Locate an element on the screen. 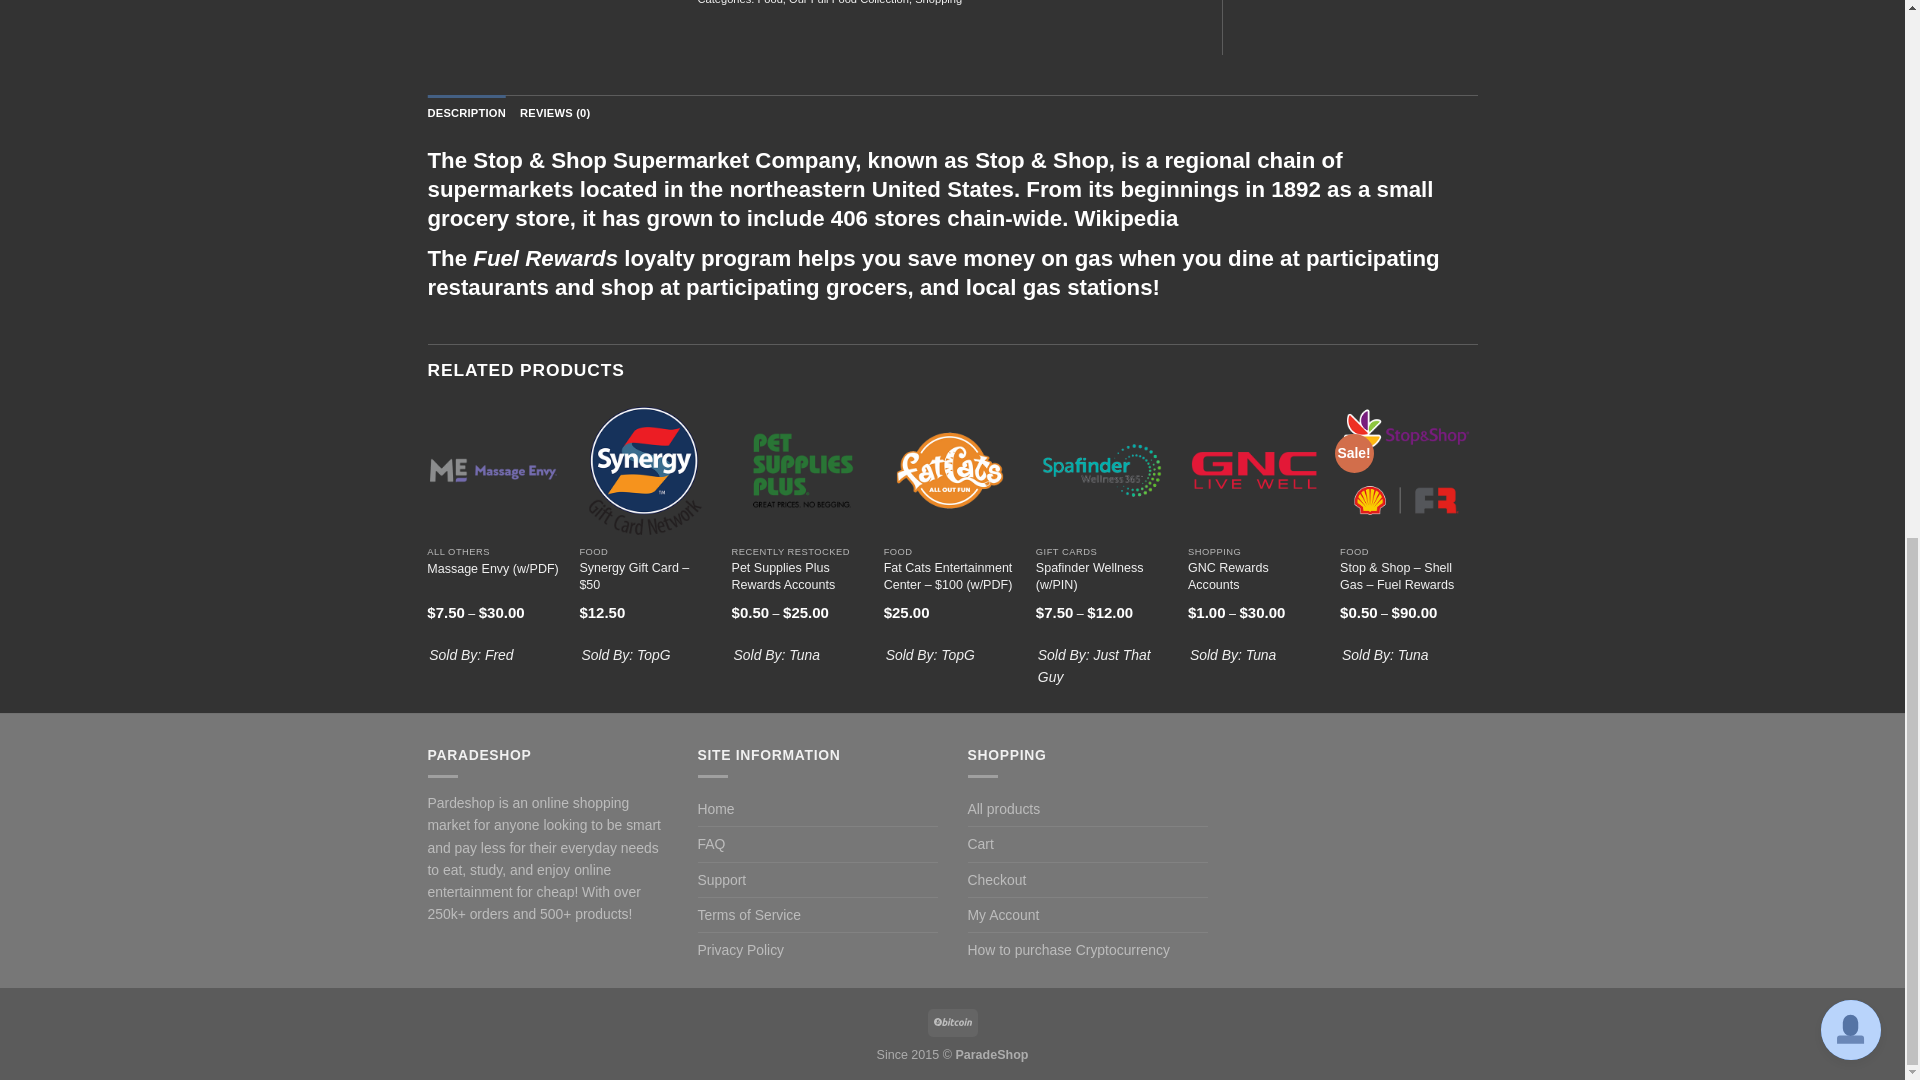  TopG is located at coordinates (958, 654).